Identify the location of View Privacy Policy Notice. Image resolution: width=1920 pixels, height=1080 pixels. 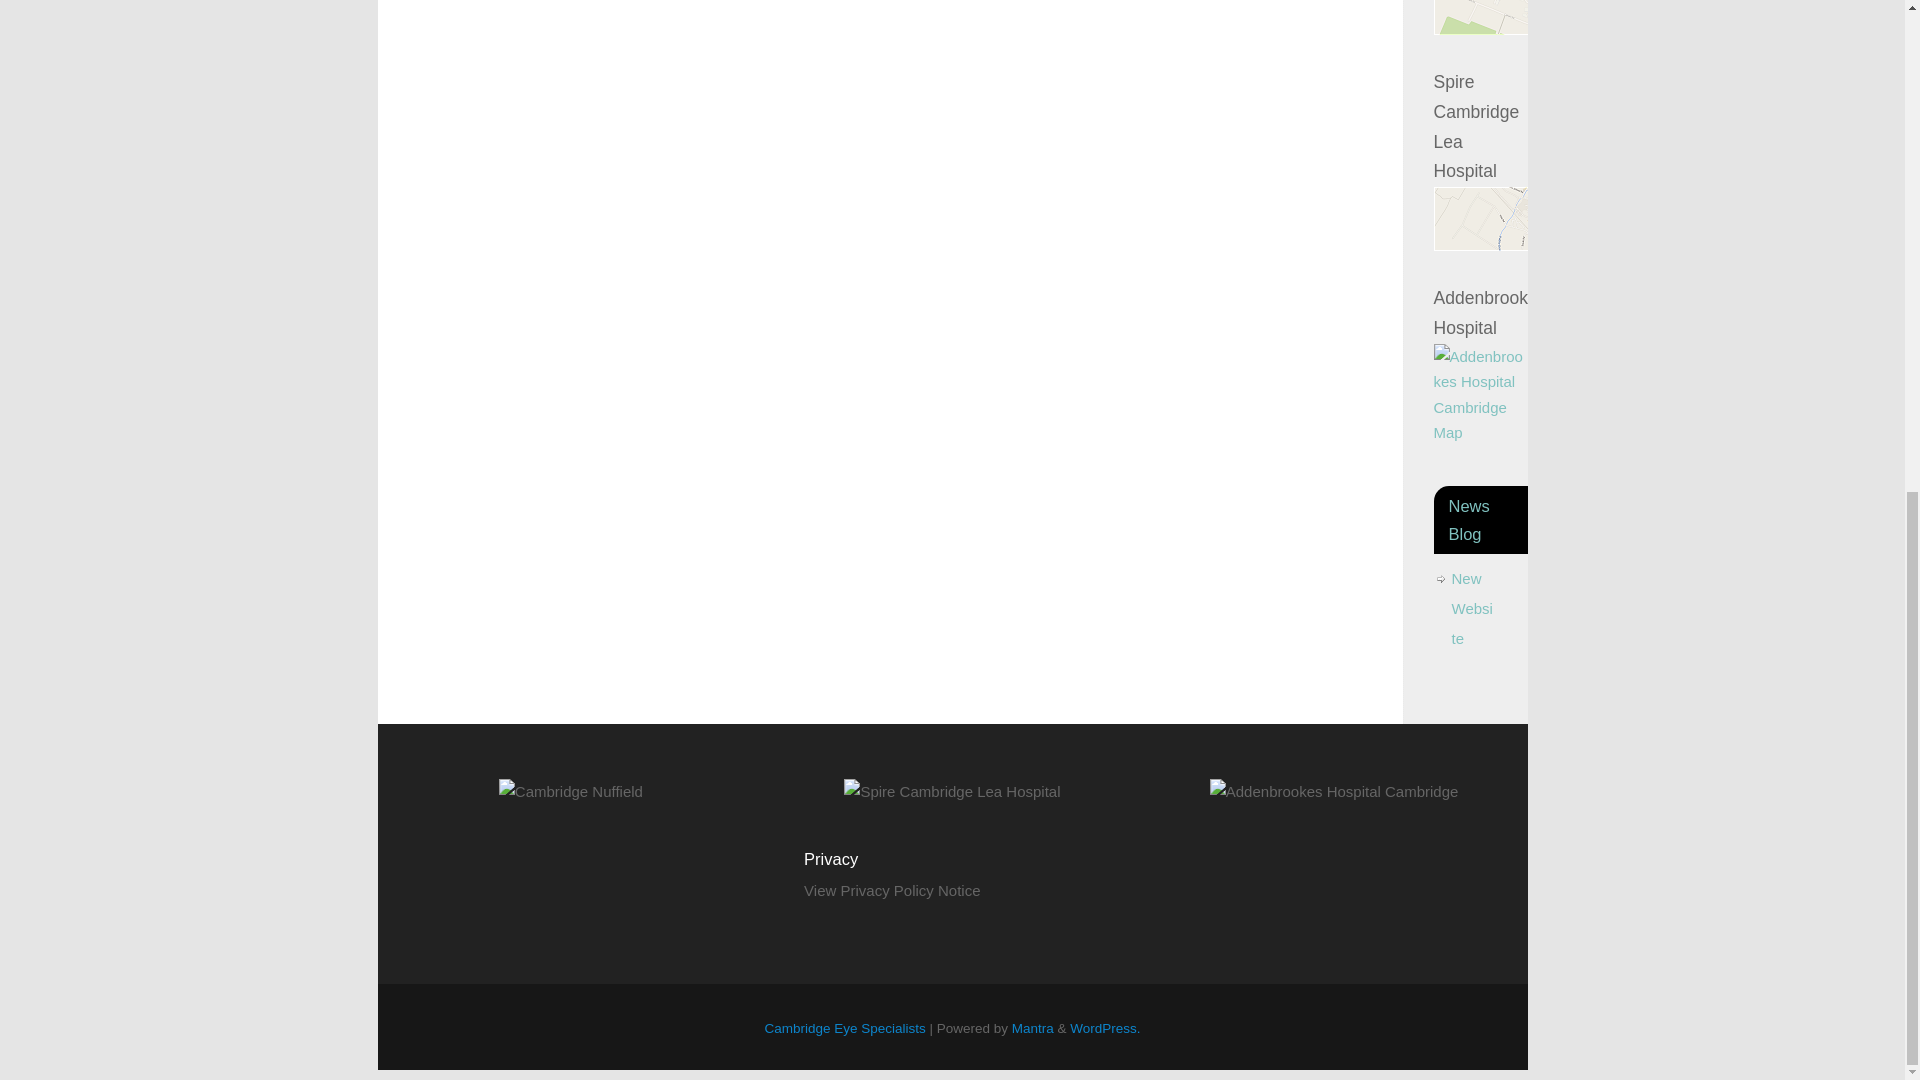
(892, 890).